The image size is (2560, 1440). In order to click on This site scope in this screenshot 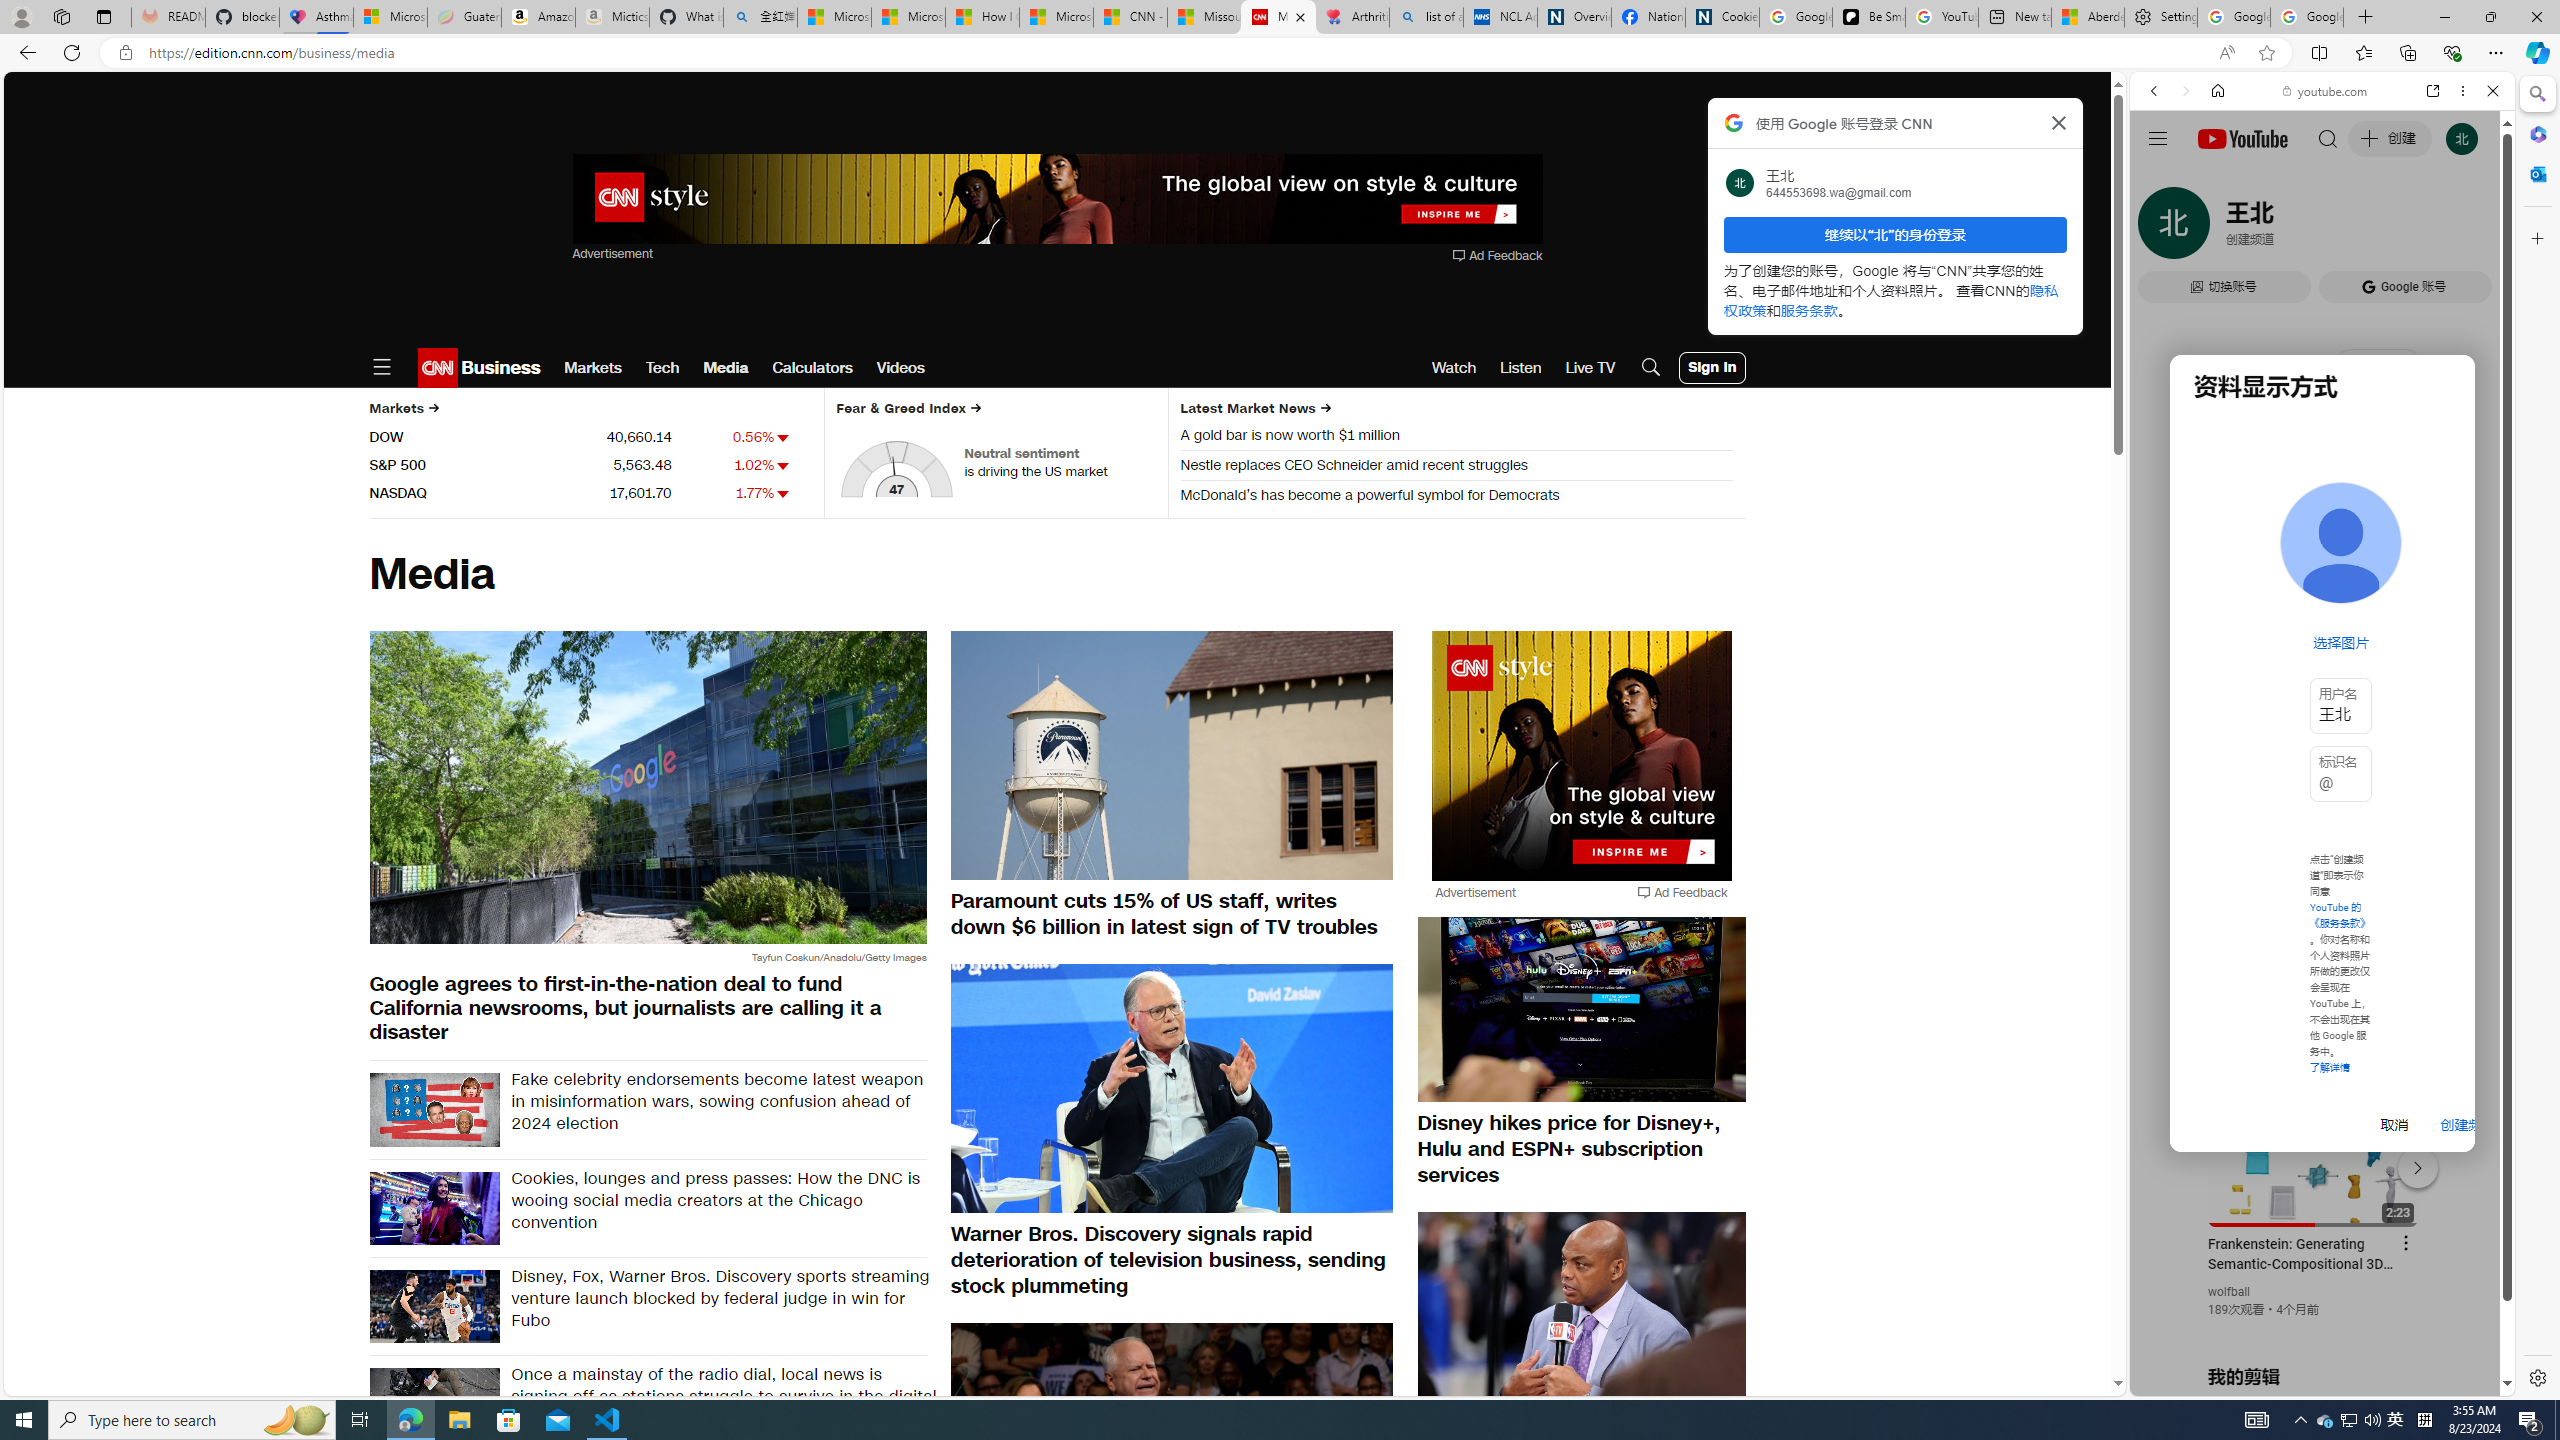, I will do `click(2215, 180)`.